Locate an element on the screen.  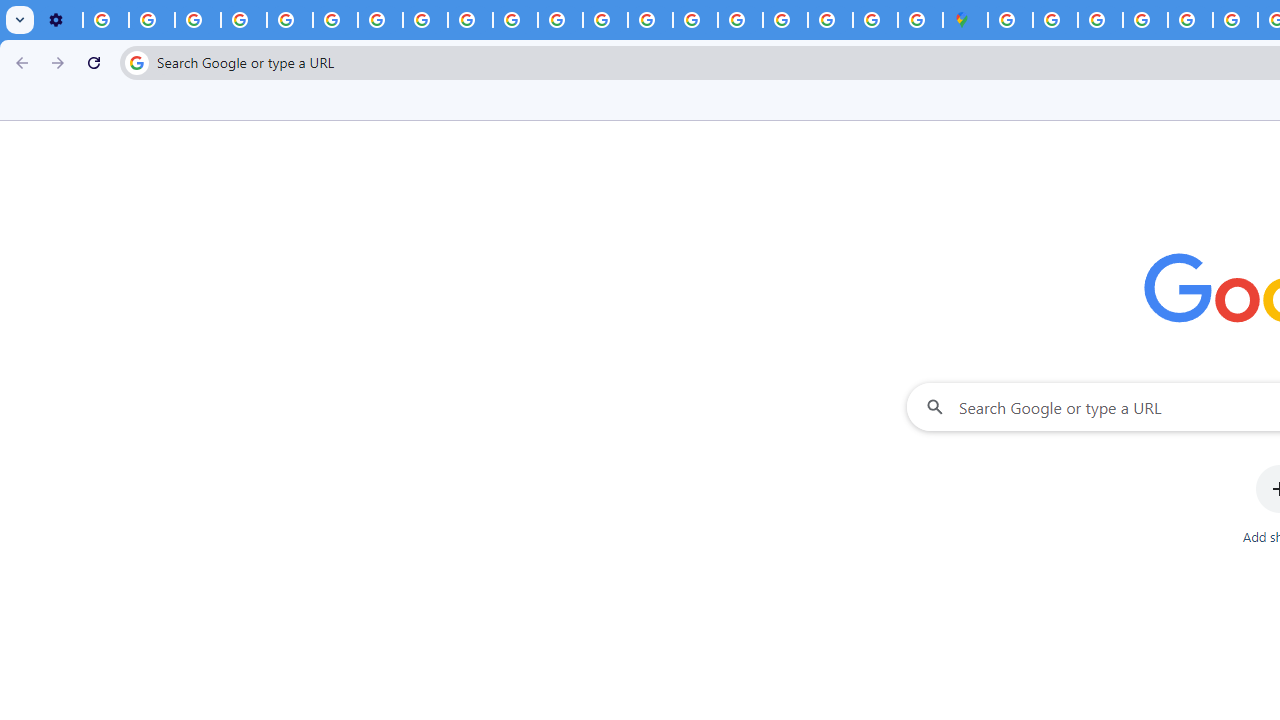
Sign in - Google Accounts is located at coordinates (784, 20).